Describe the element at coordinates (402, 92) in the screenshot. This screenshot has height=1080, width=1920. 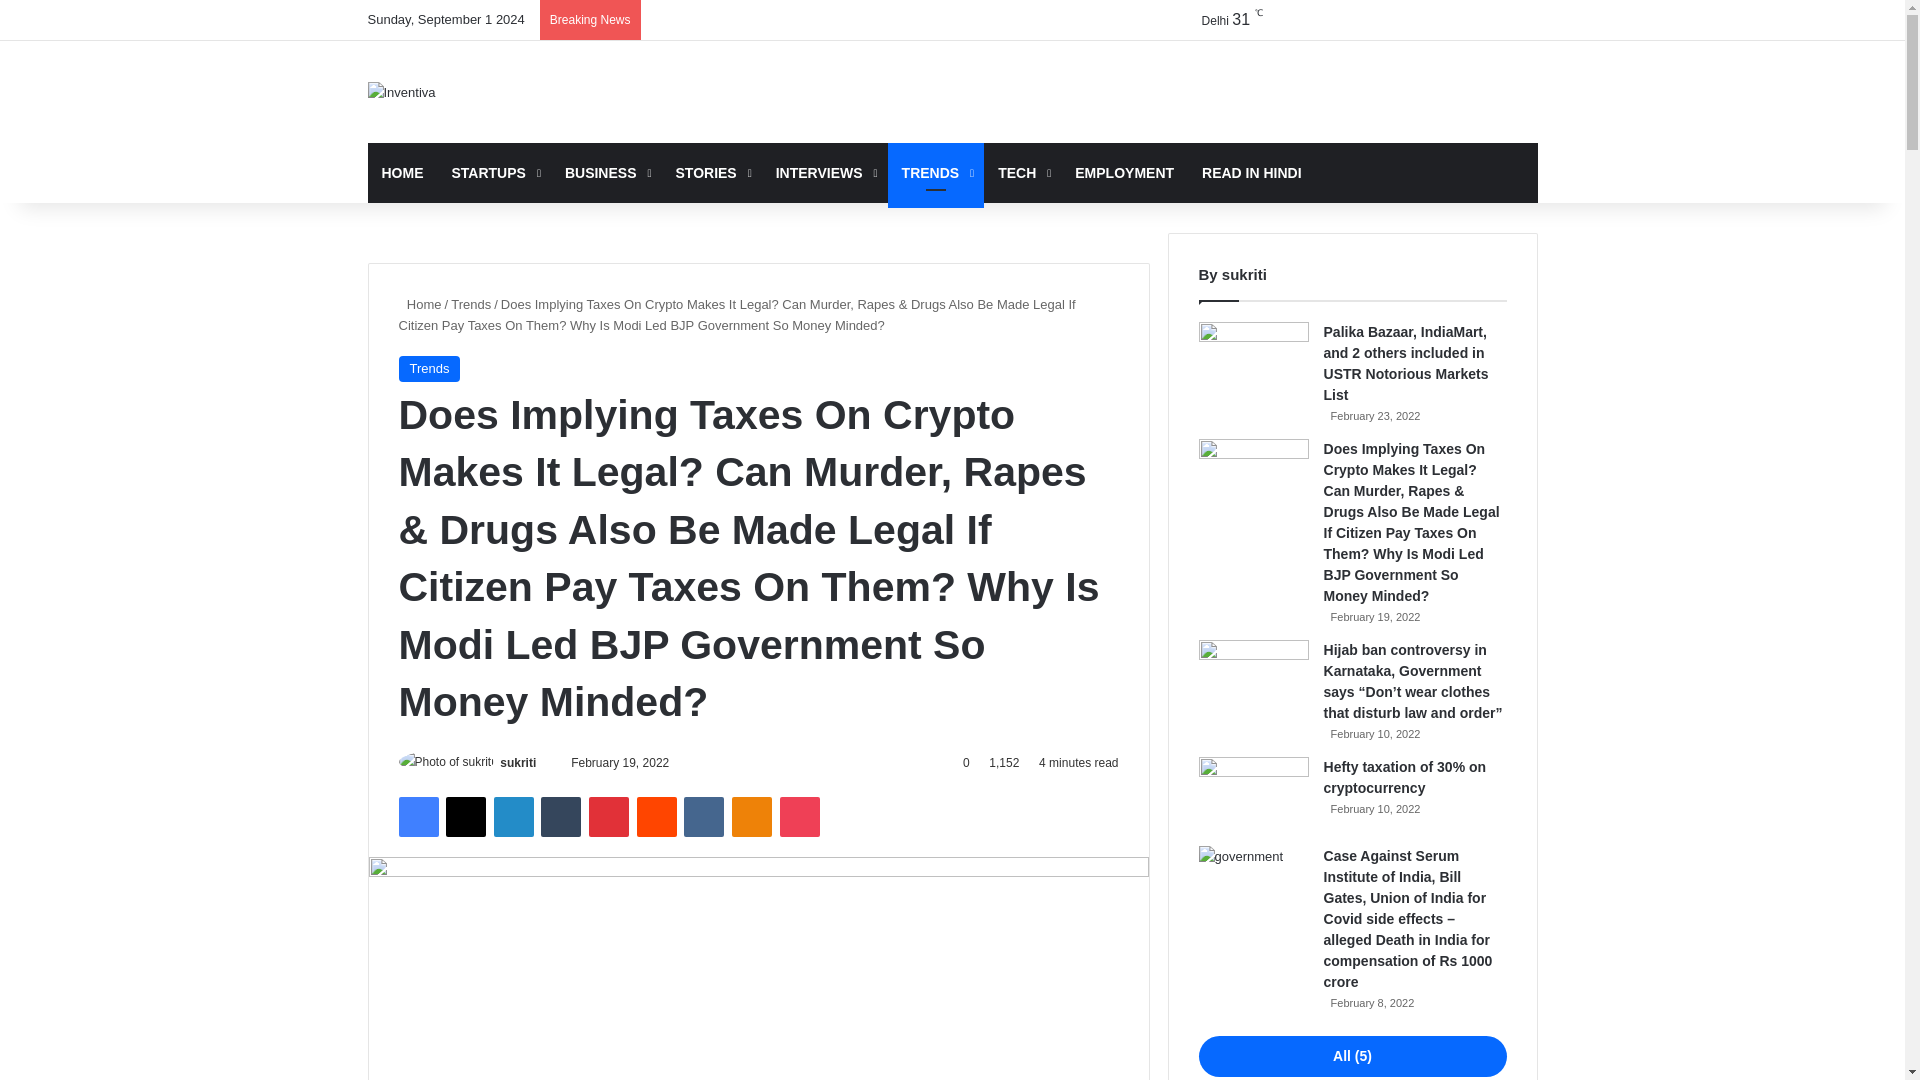
I see `Inventiva` at that location.